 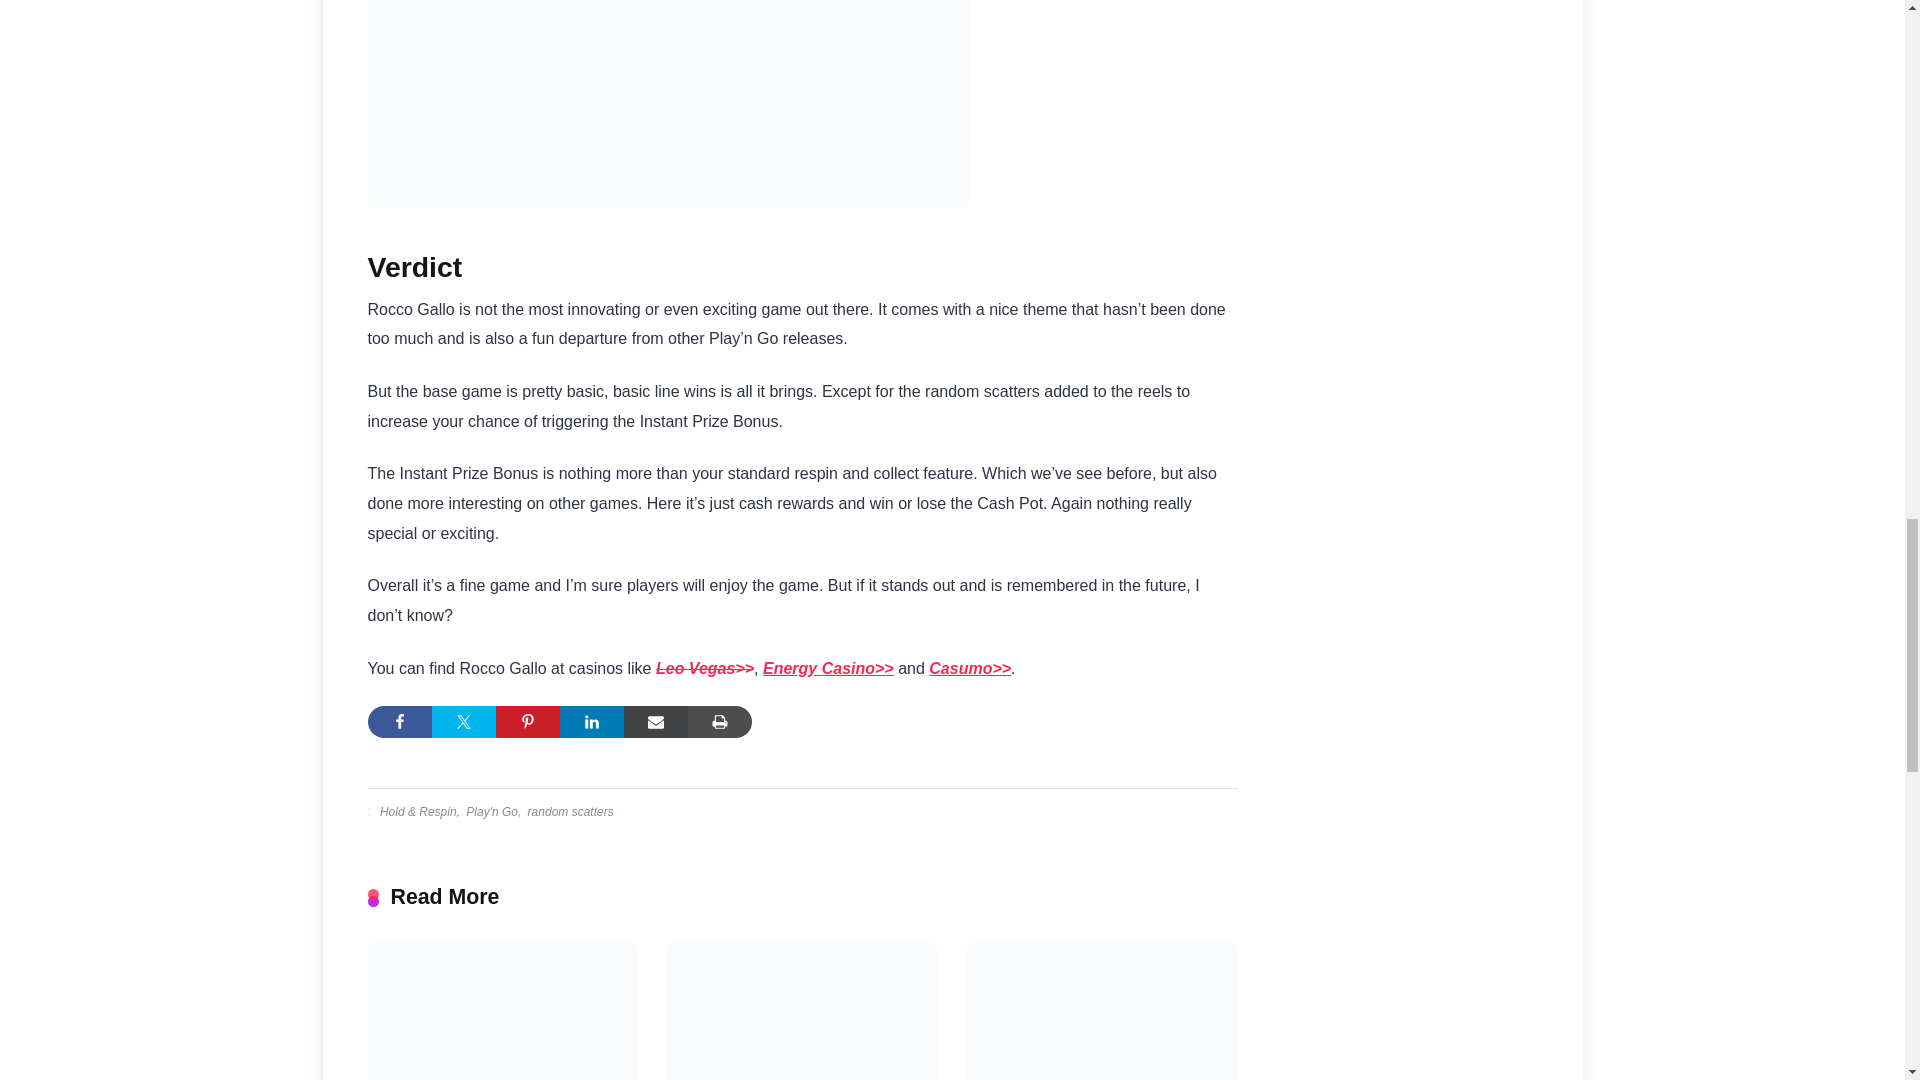 I want to click on Share via Email, so click(x=656, y=722).